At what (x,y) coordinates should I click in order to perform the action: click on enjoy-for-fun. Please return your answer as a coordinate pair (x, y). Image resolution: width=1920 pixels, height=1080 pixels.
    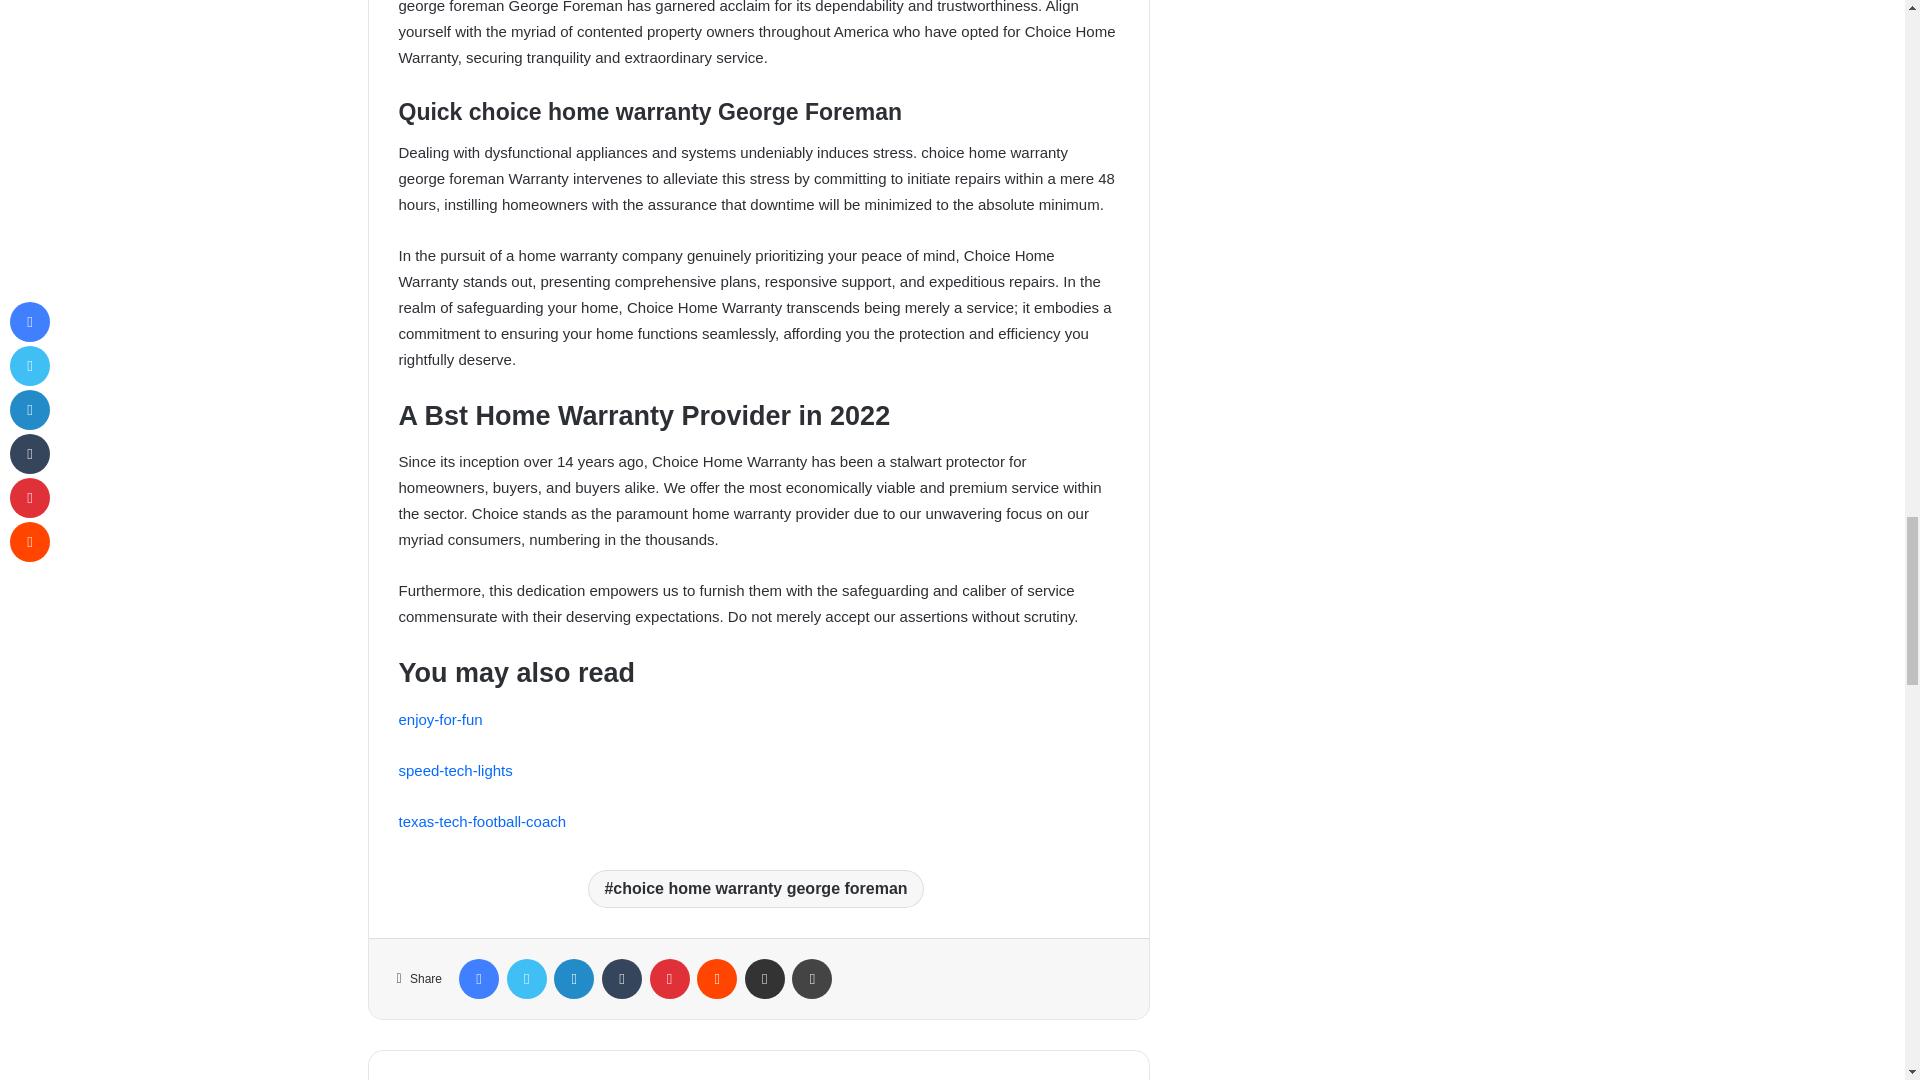
    Looking at the image, I should click on (439, 718).